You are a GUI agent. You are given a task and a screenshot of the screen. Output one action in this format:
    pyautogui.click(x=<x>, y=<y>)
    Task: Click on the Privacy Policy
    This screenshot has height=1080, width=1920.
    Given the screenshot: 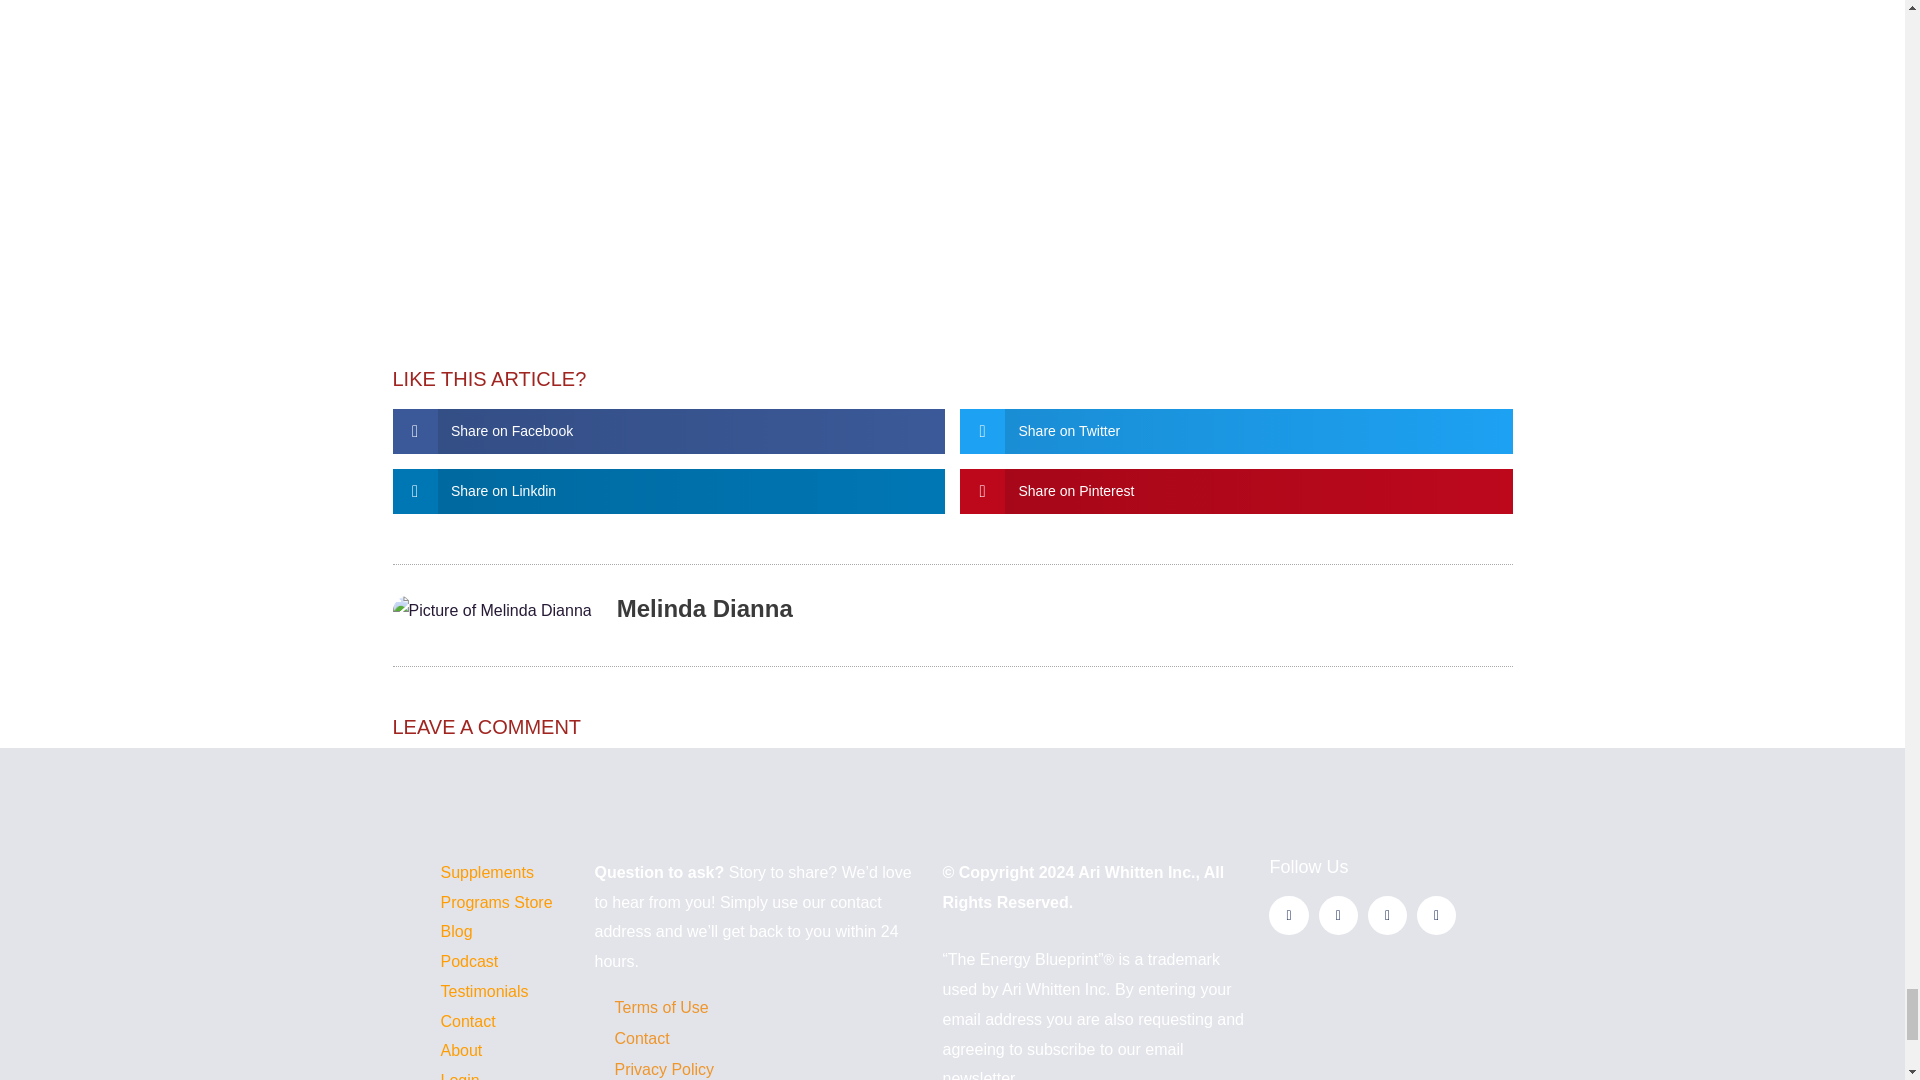 What is the action you would take?
    pyautogui.click(x=757, y=1063)
    